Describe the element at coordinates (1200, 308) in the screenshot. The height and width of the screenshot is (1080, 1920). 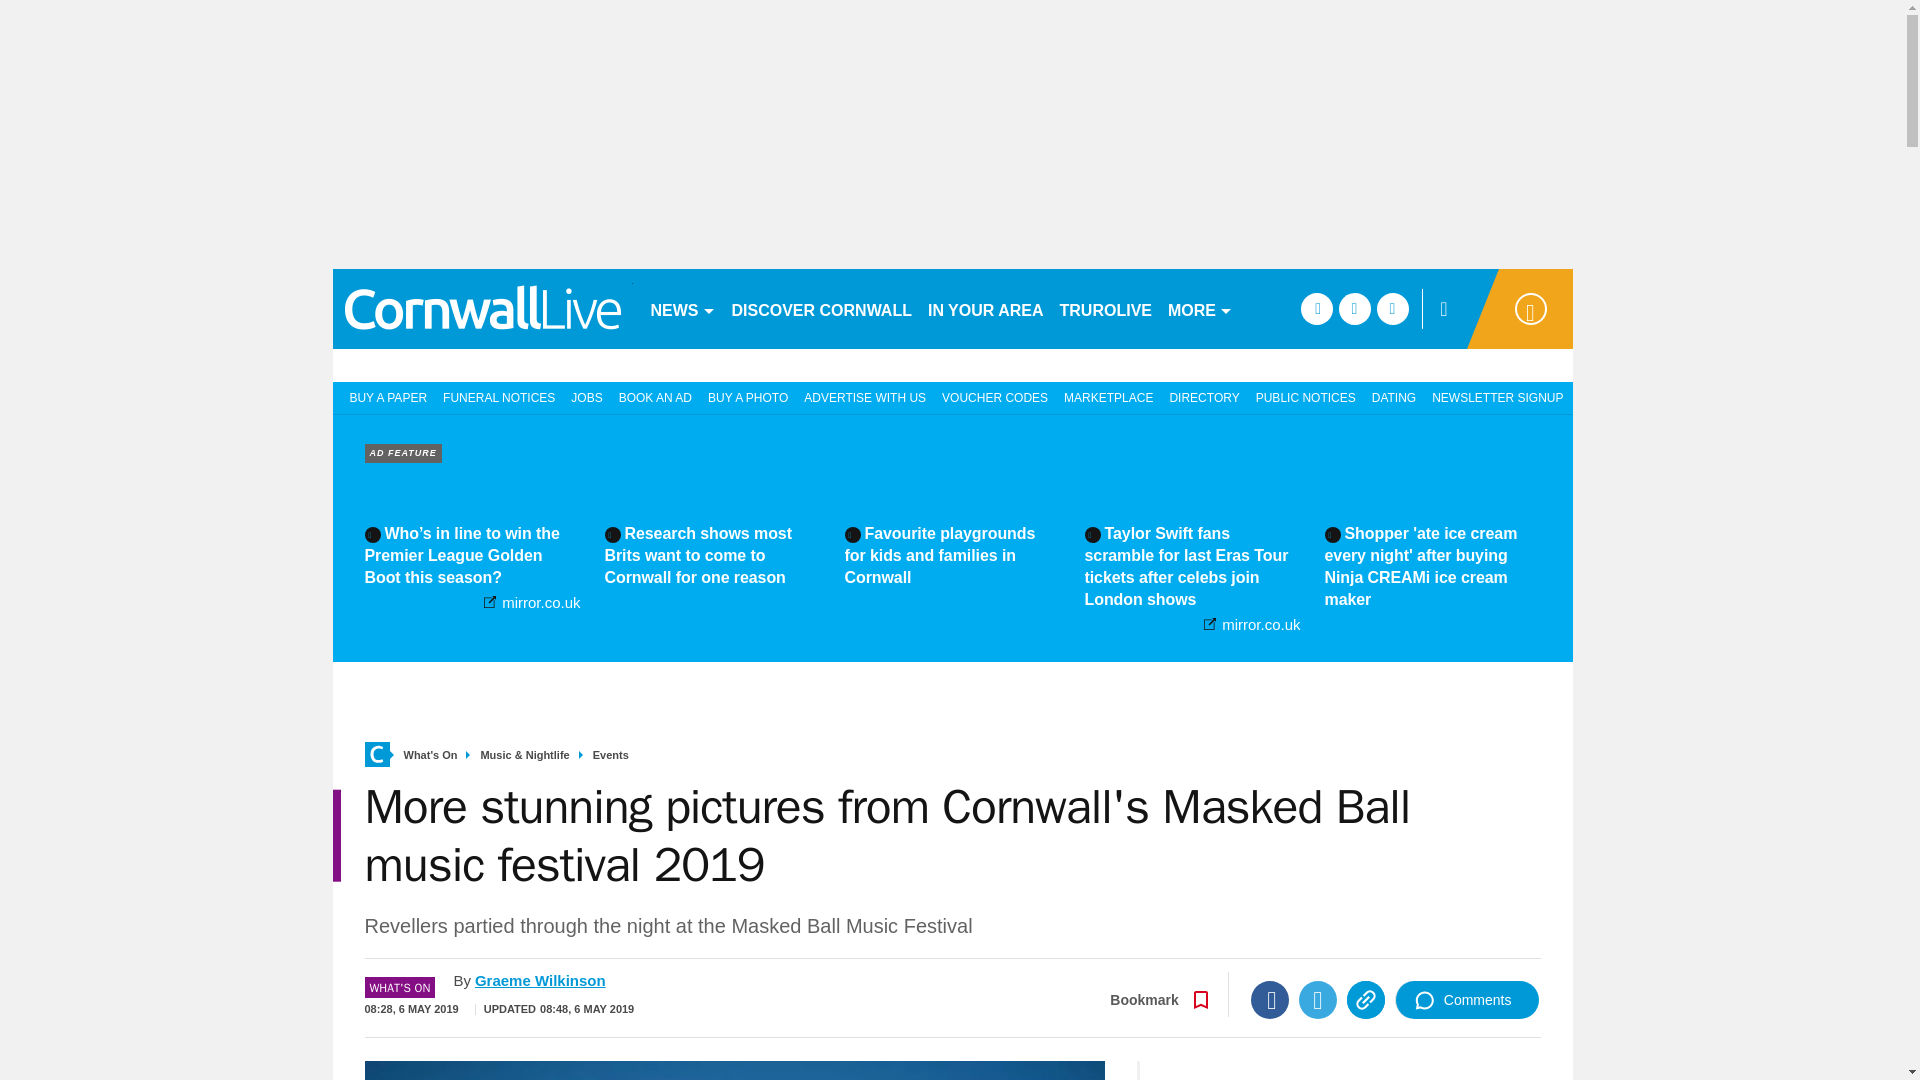
I see `MORE` at that location.